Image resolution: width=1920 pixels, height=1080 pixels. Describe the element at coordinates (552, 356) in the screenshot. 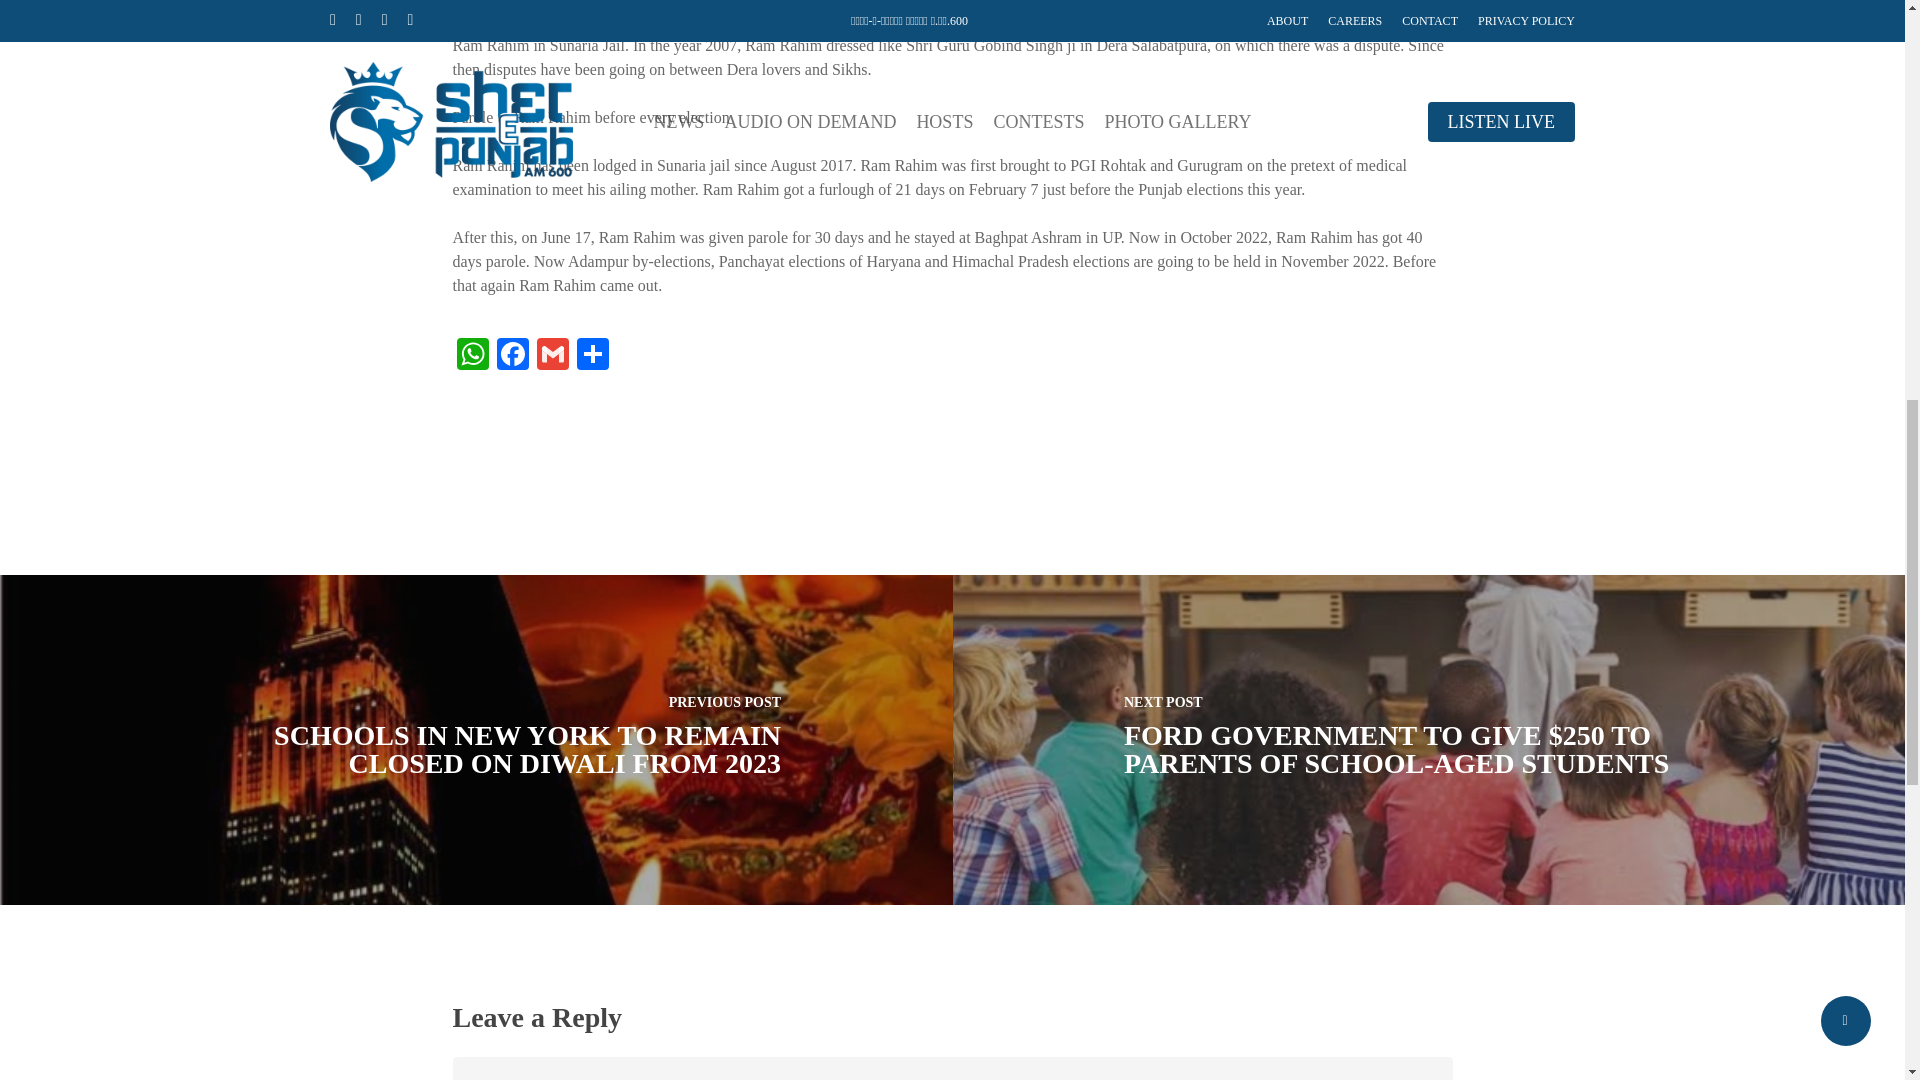

I see `Gmail` at that location.